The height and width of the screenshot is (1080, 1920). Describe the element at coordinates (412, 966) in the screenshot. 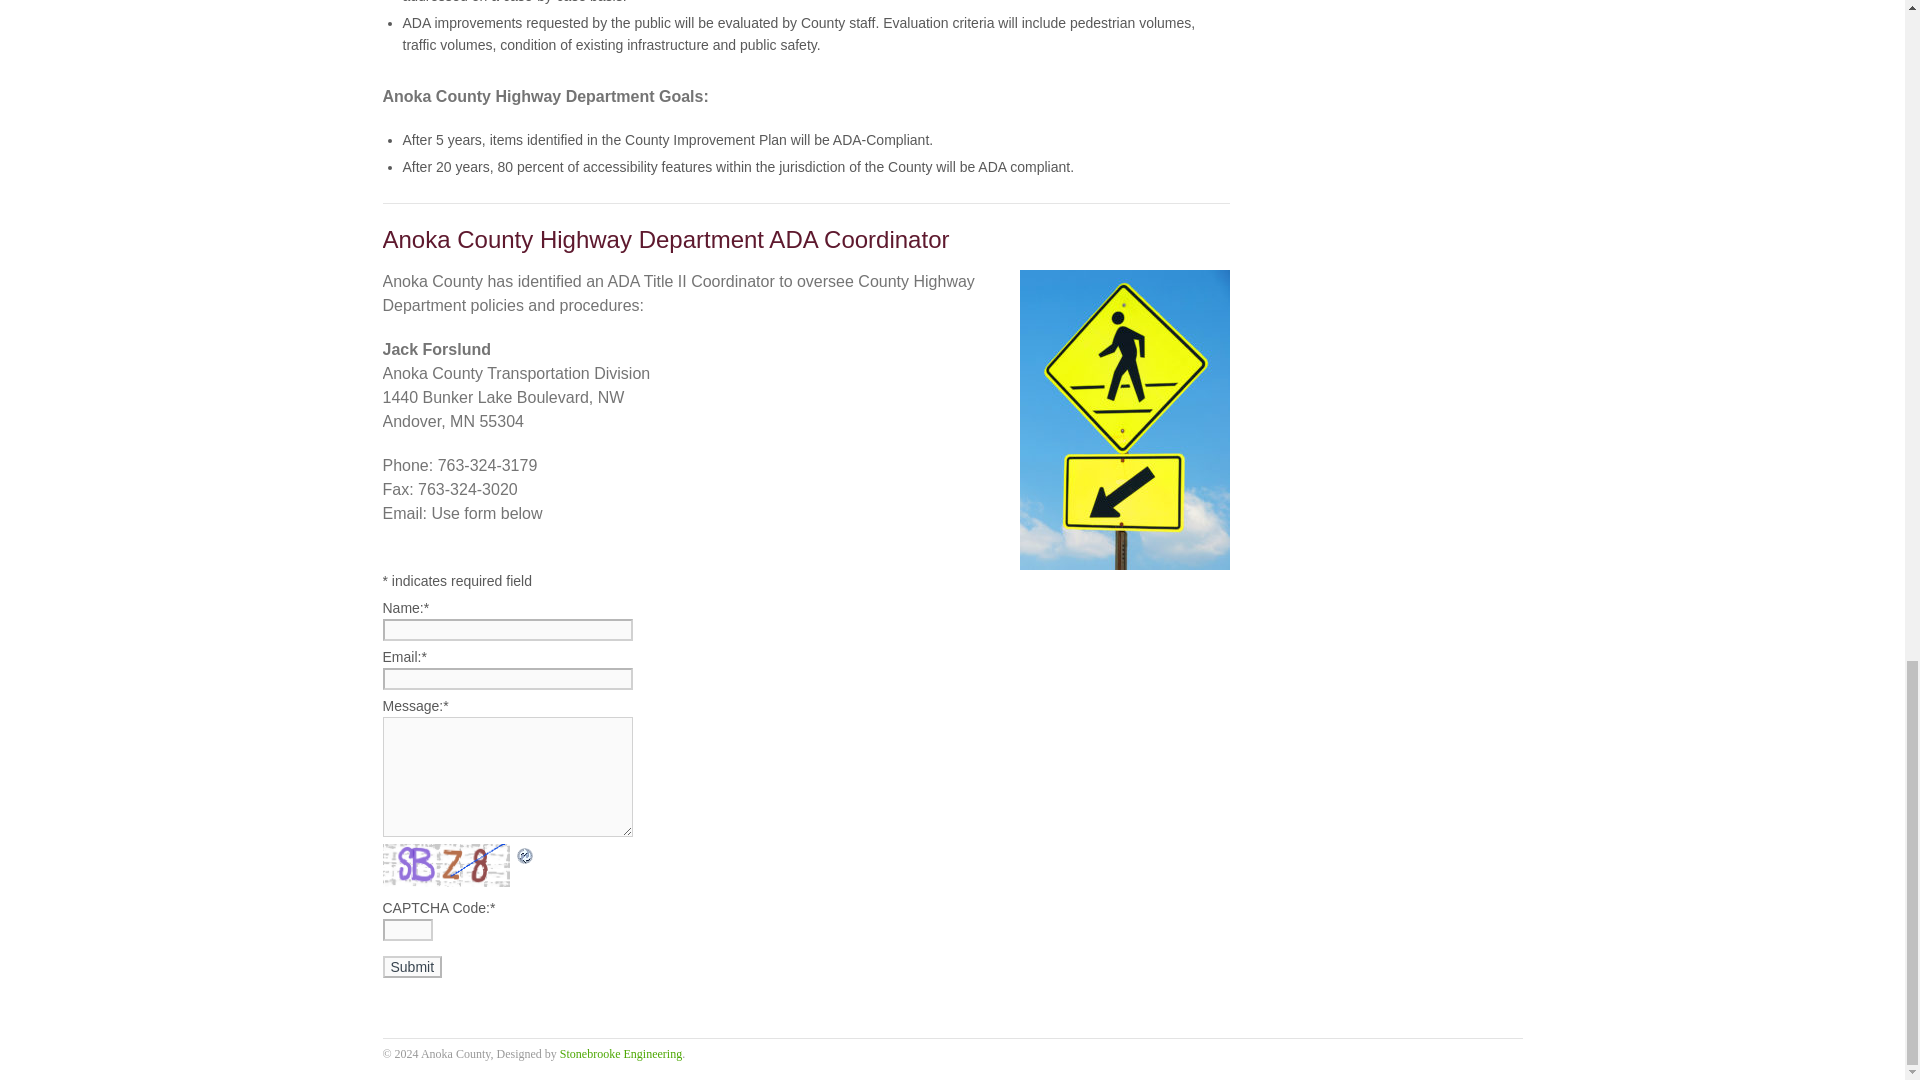

I see `Submit` at that location.